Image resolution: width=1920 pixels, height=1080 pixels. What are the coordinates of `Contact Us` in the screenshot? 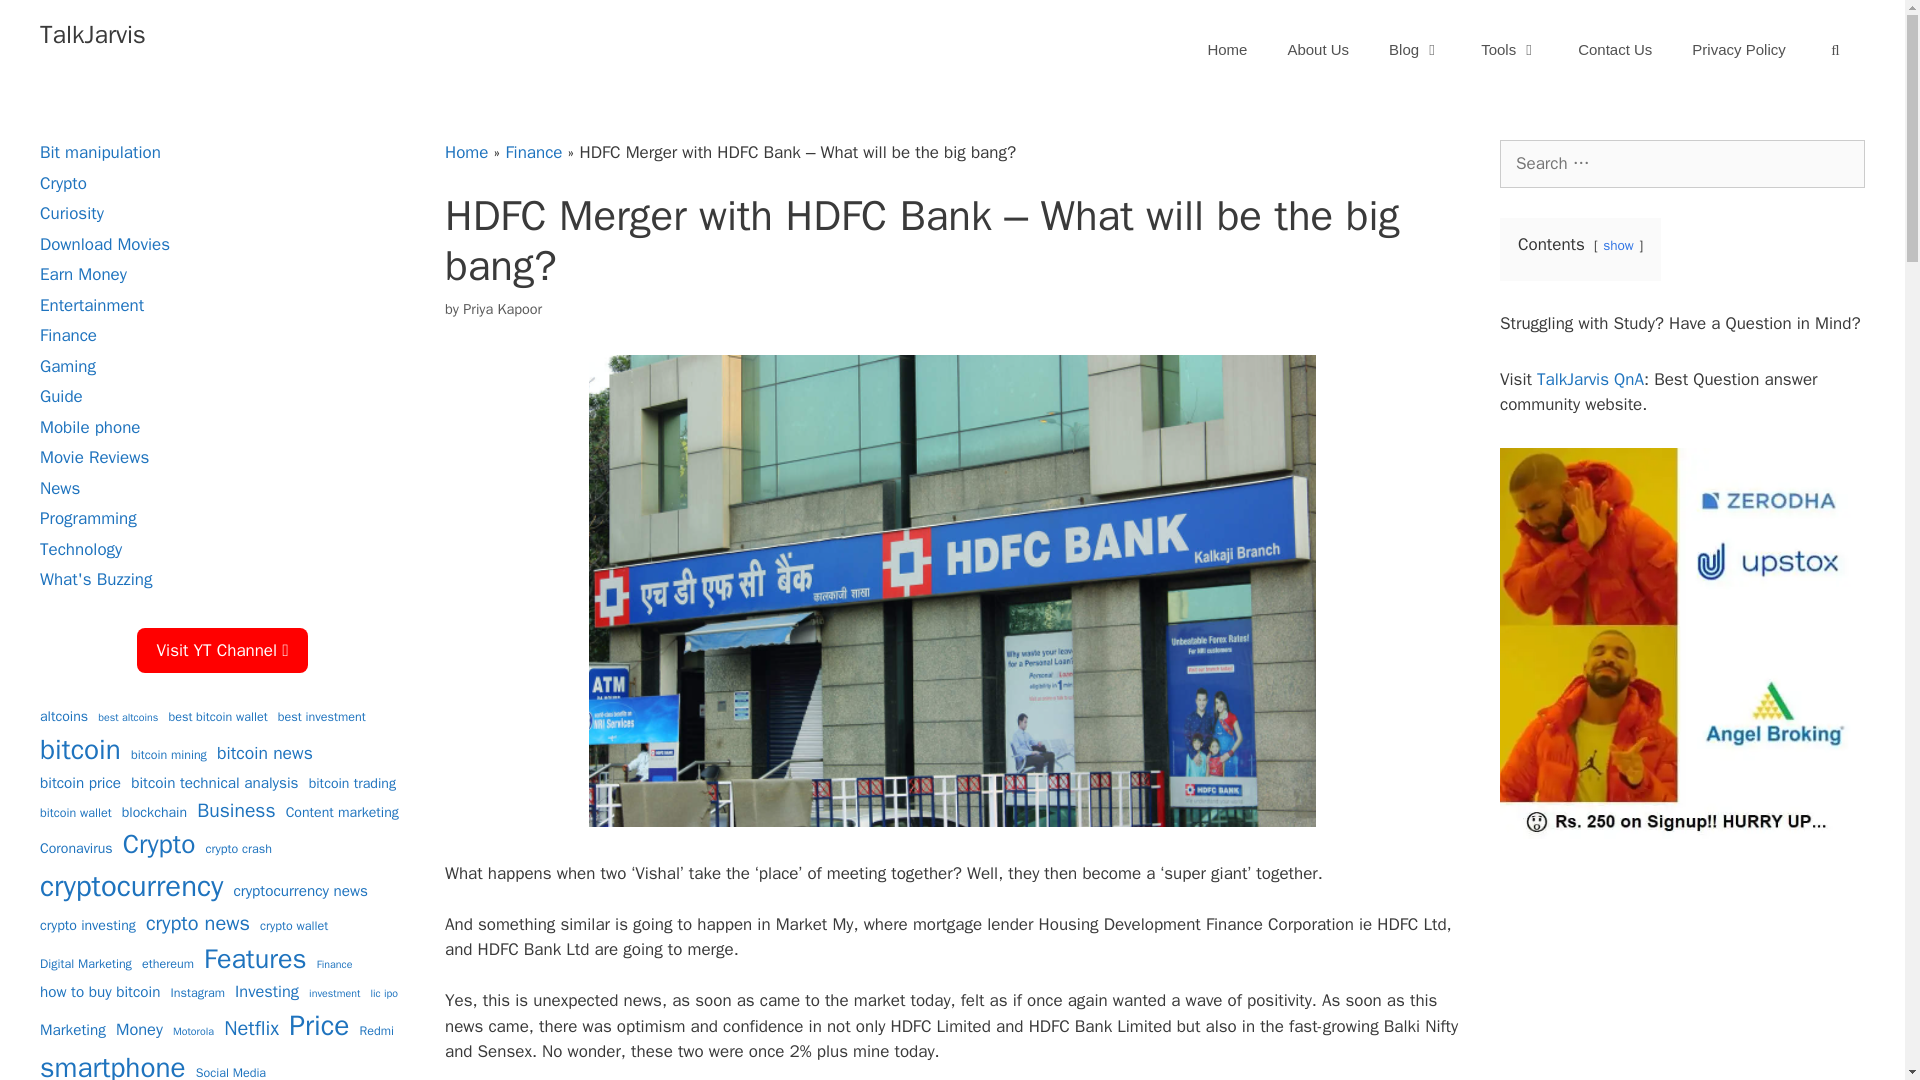 It's located at (1614, 50).